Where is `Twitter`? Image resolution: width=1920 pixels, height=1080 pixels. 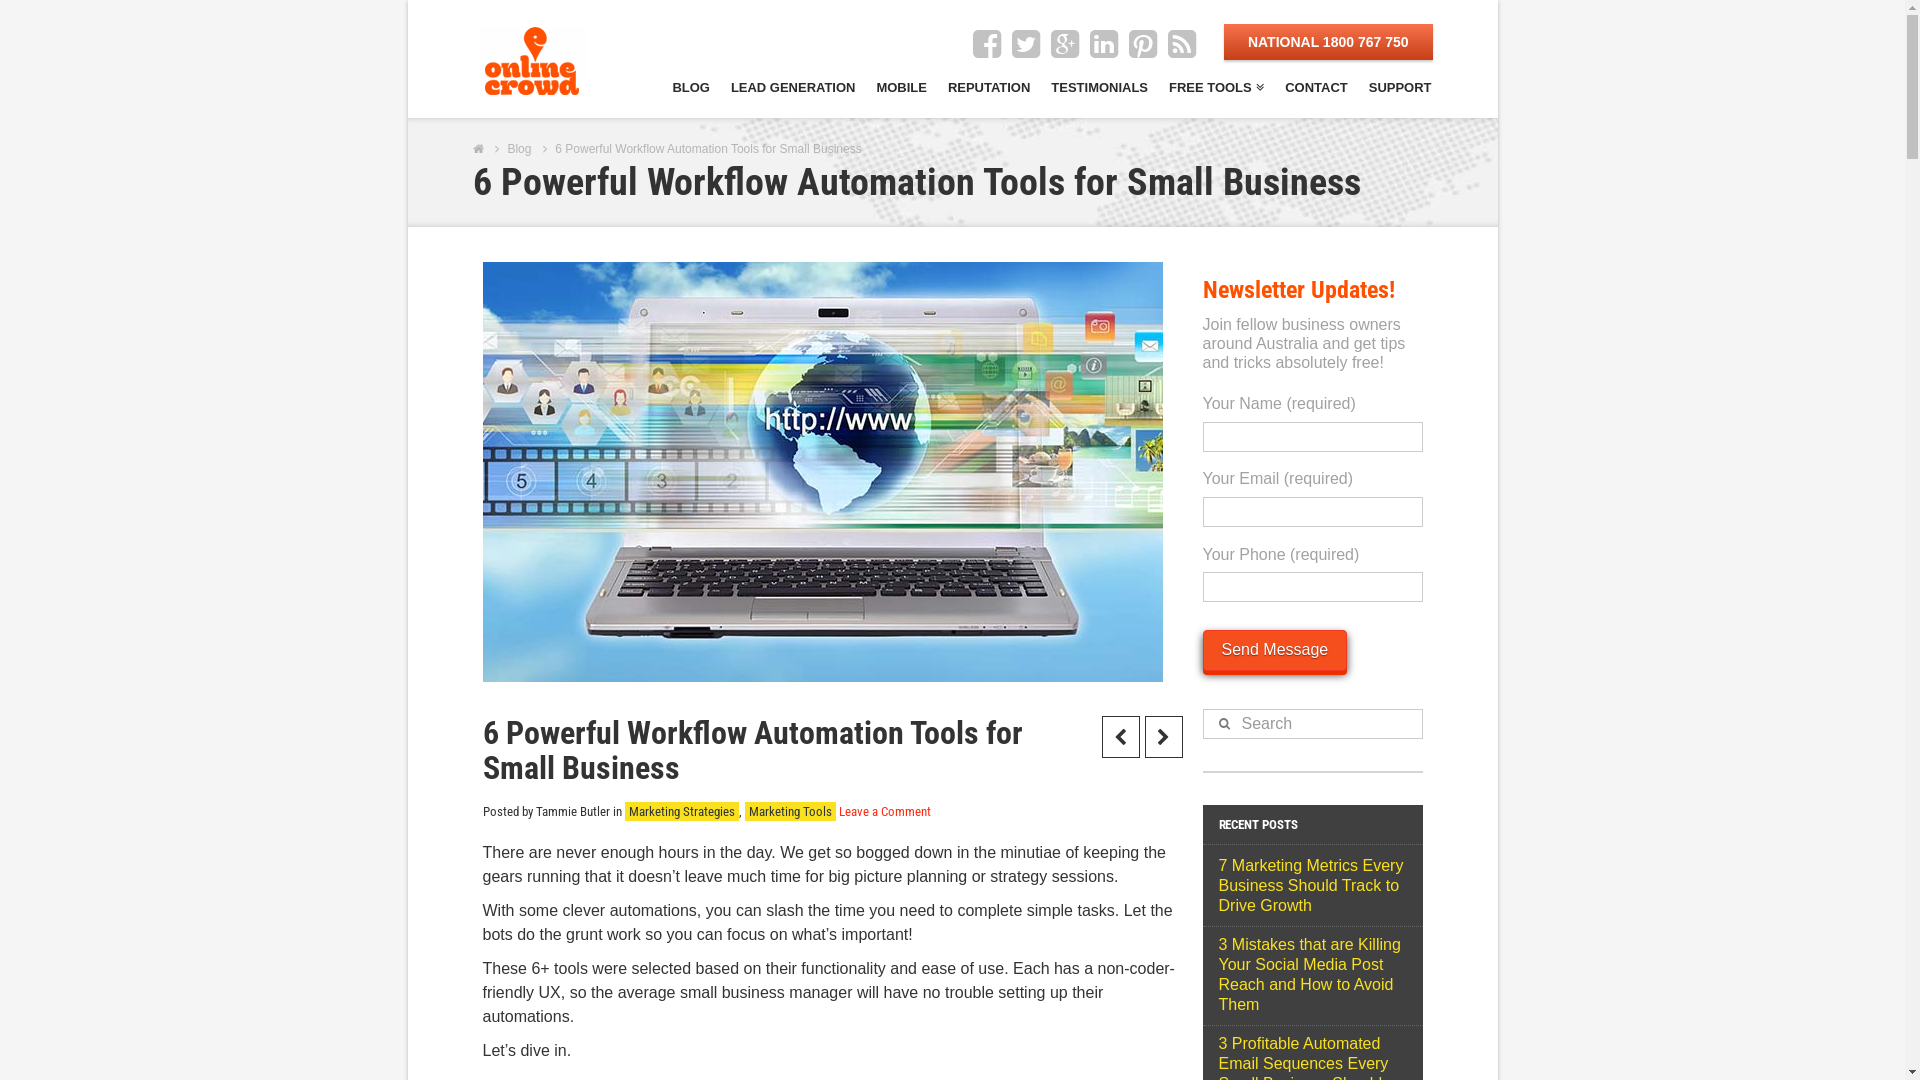 Twitter is located at coordinates (1026, 44).